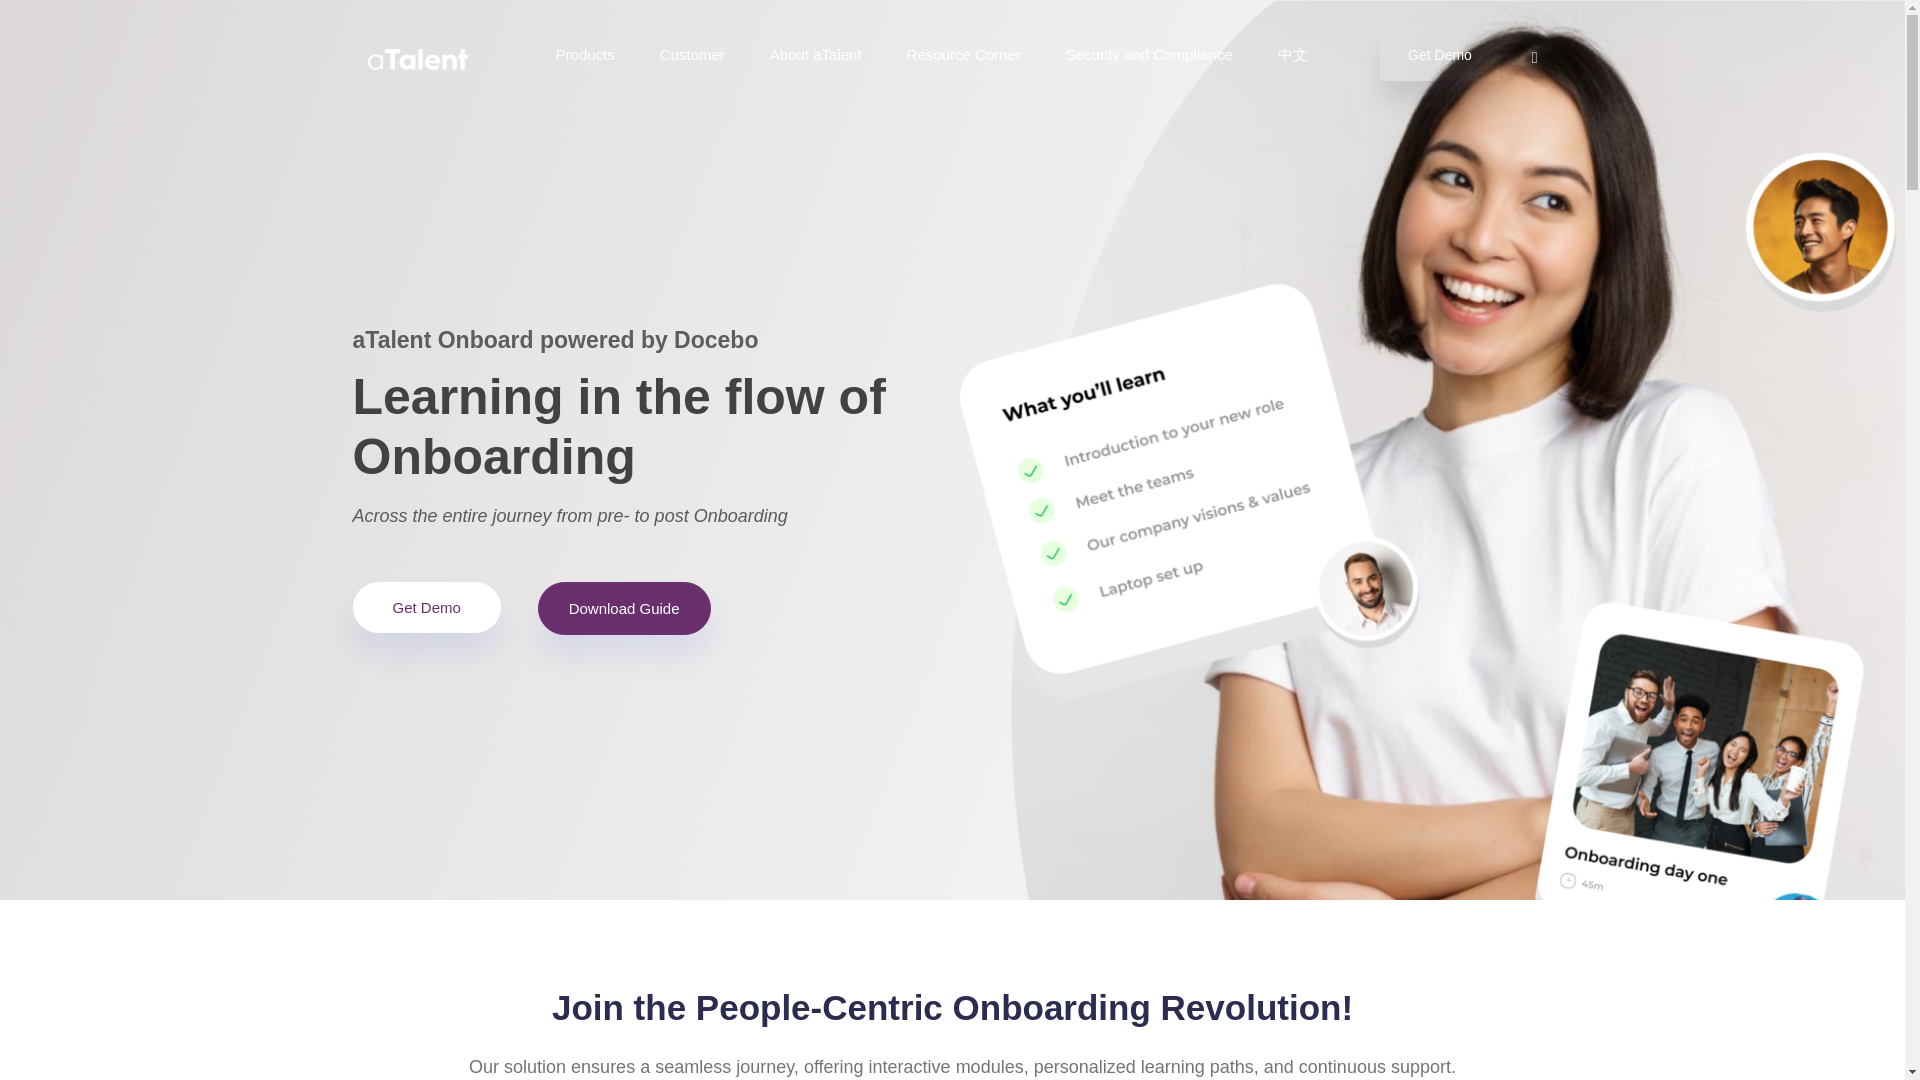  What do you see at coordinates (1148, 54) in the screenshot?
I see `Security and Compliance` at bounding box center [1148, 54].